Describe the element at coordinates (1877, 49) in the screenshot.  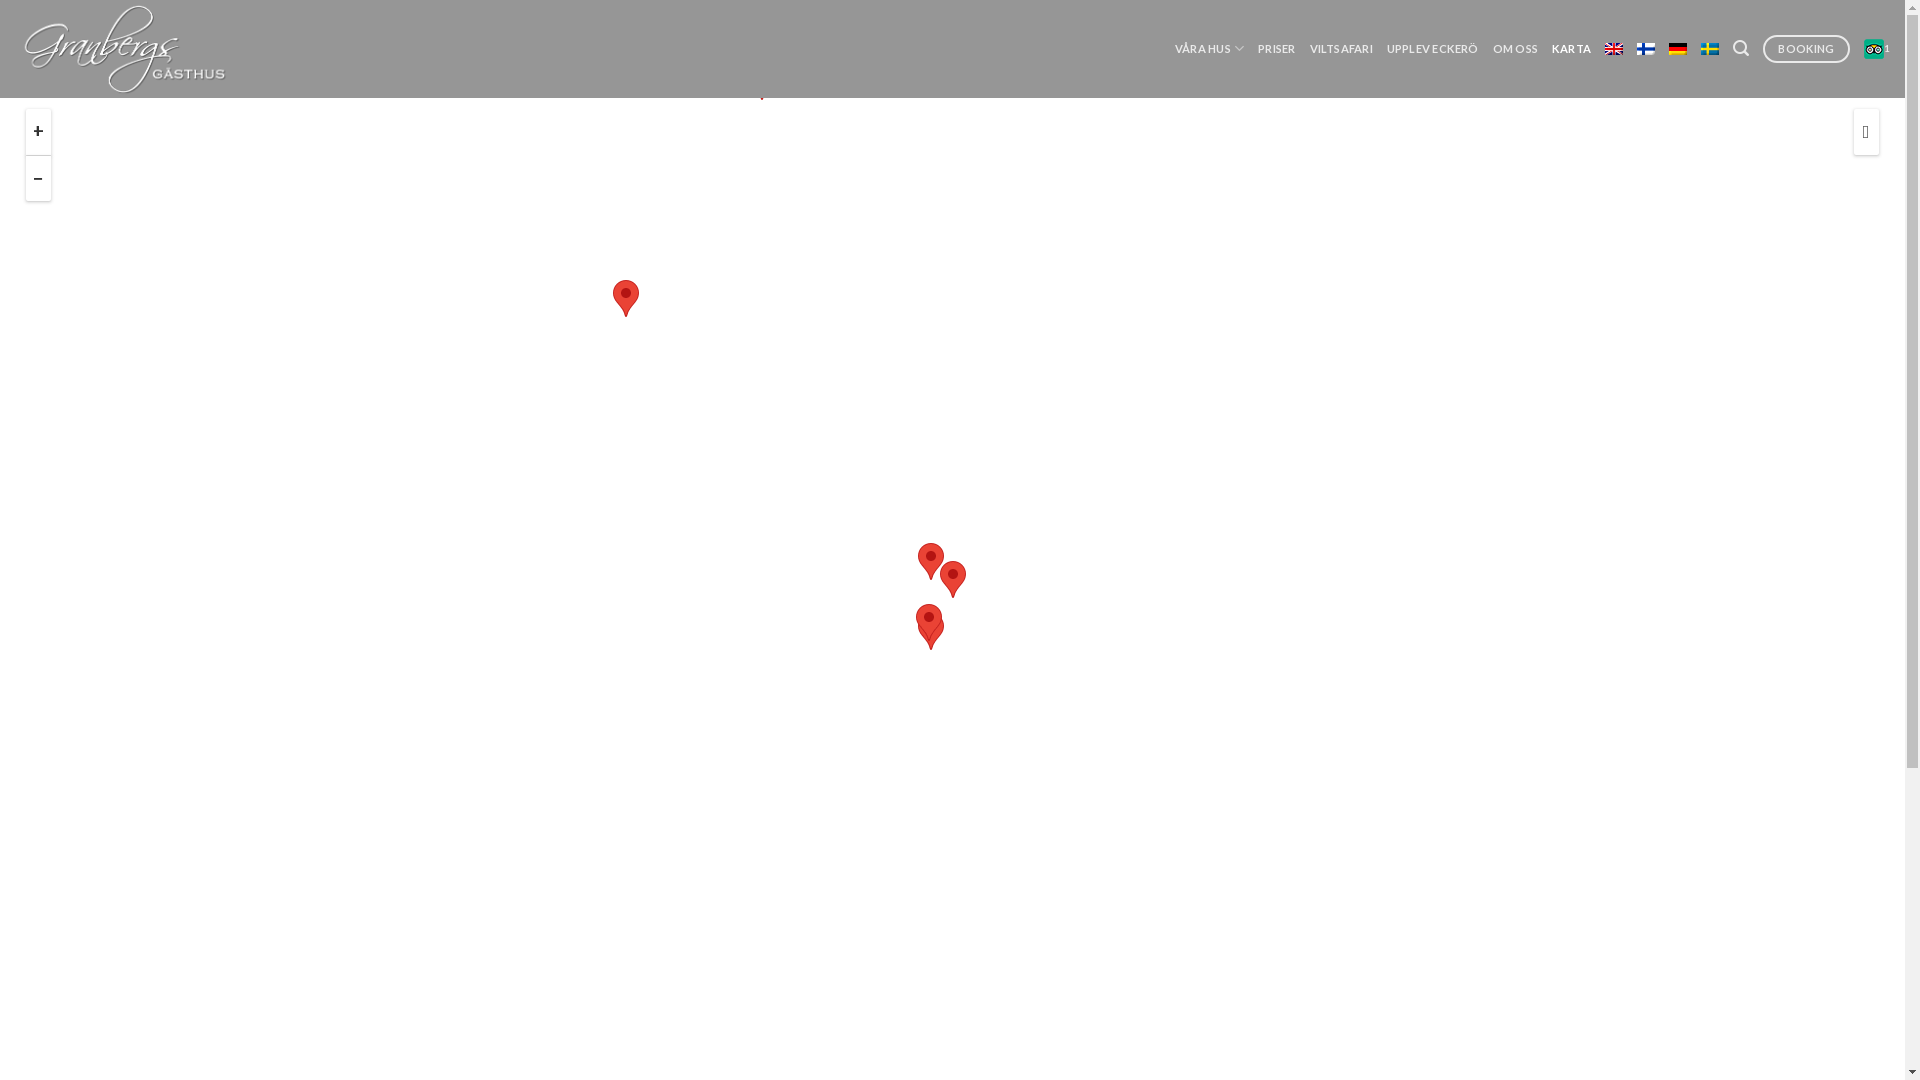
I see `1` at that location.